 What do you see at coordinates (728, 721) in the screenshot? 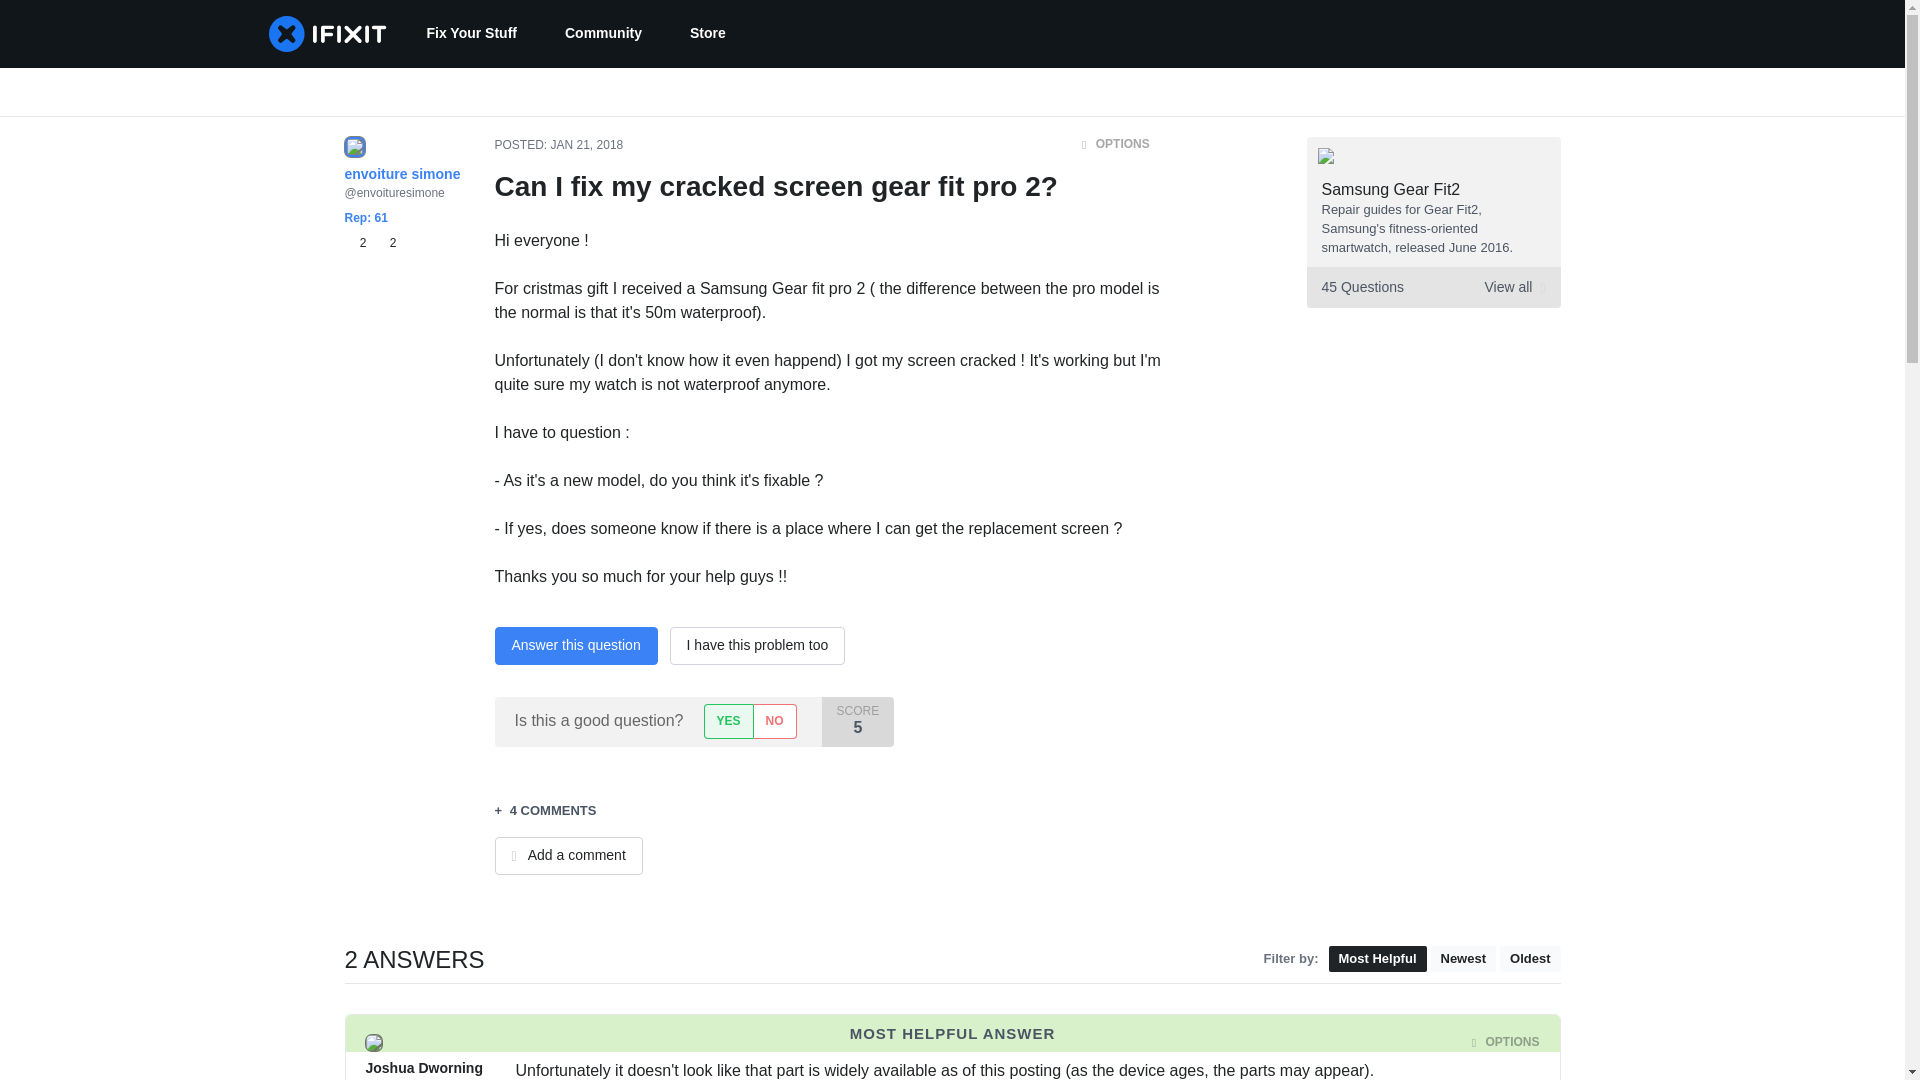
I see `YES` at bounding box center [728, 721].